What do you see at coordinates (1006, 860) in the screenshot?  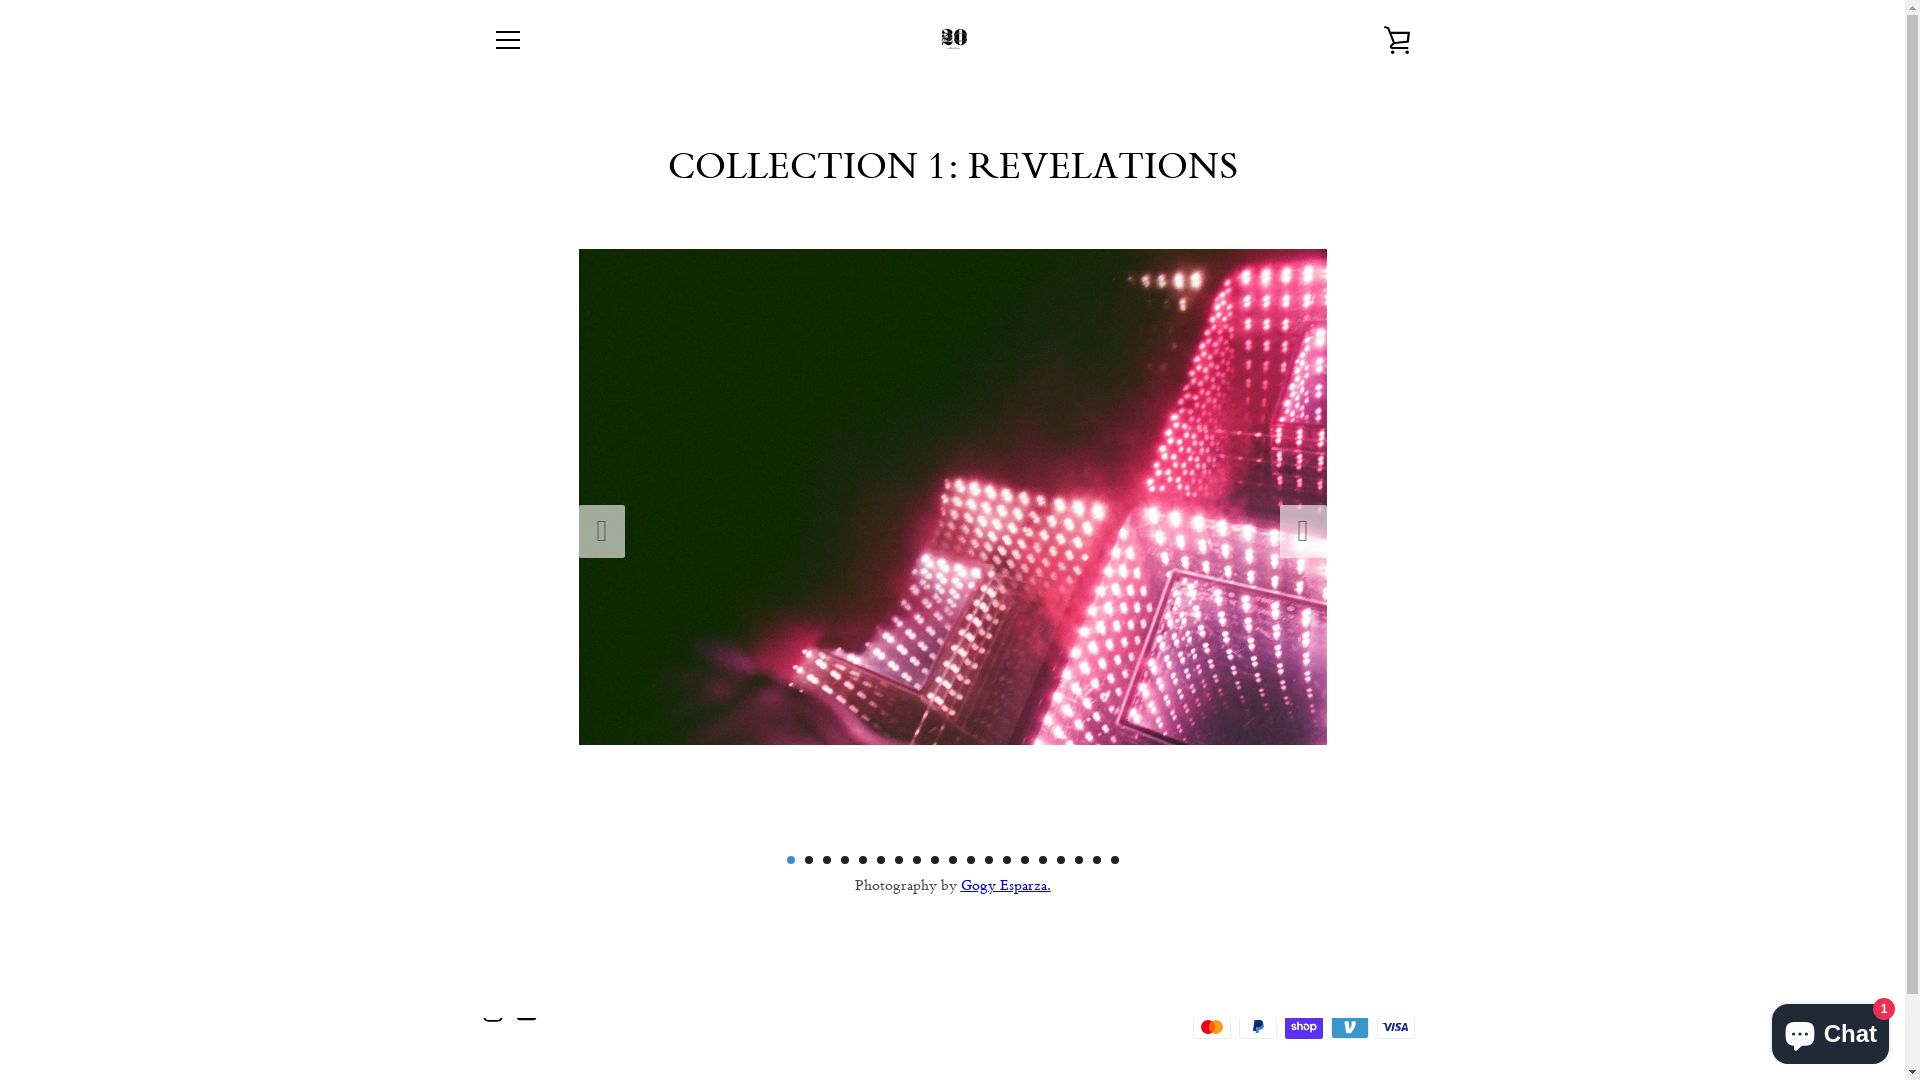 I see `13` at bounding box center [1006, 860].